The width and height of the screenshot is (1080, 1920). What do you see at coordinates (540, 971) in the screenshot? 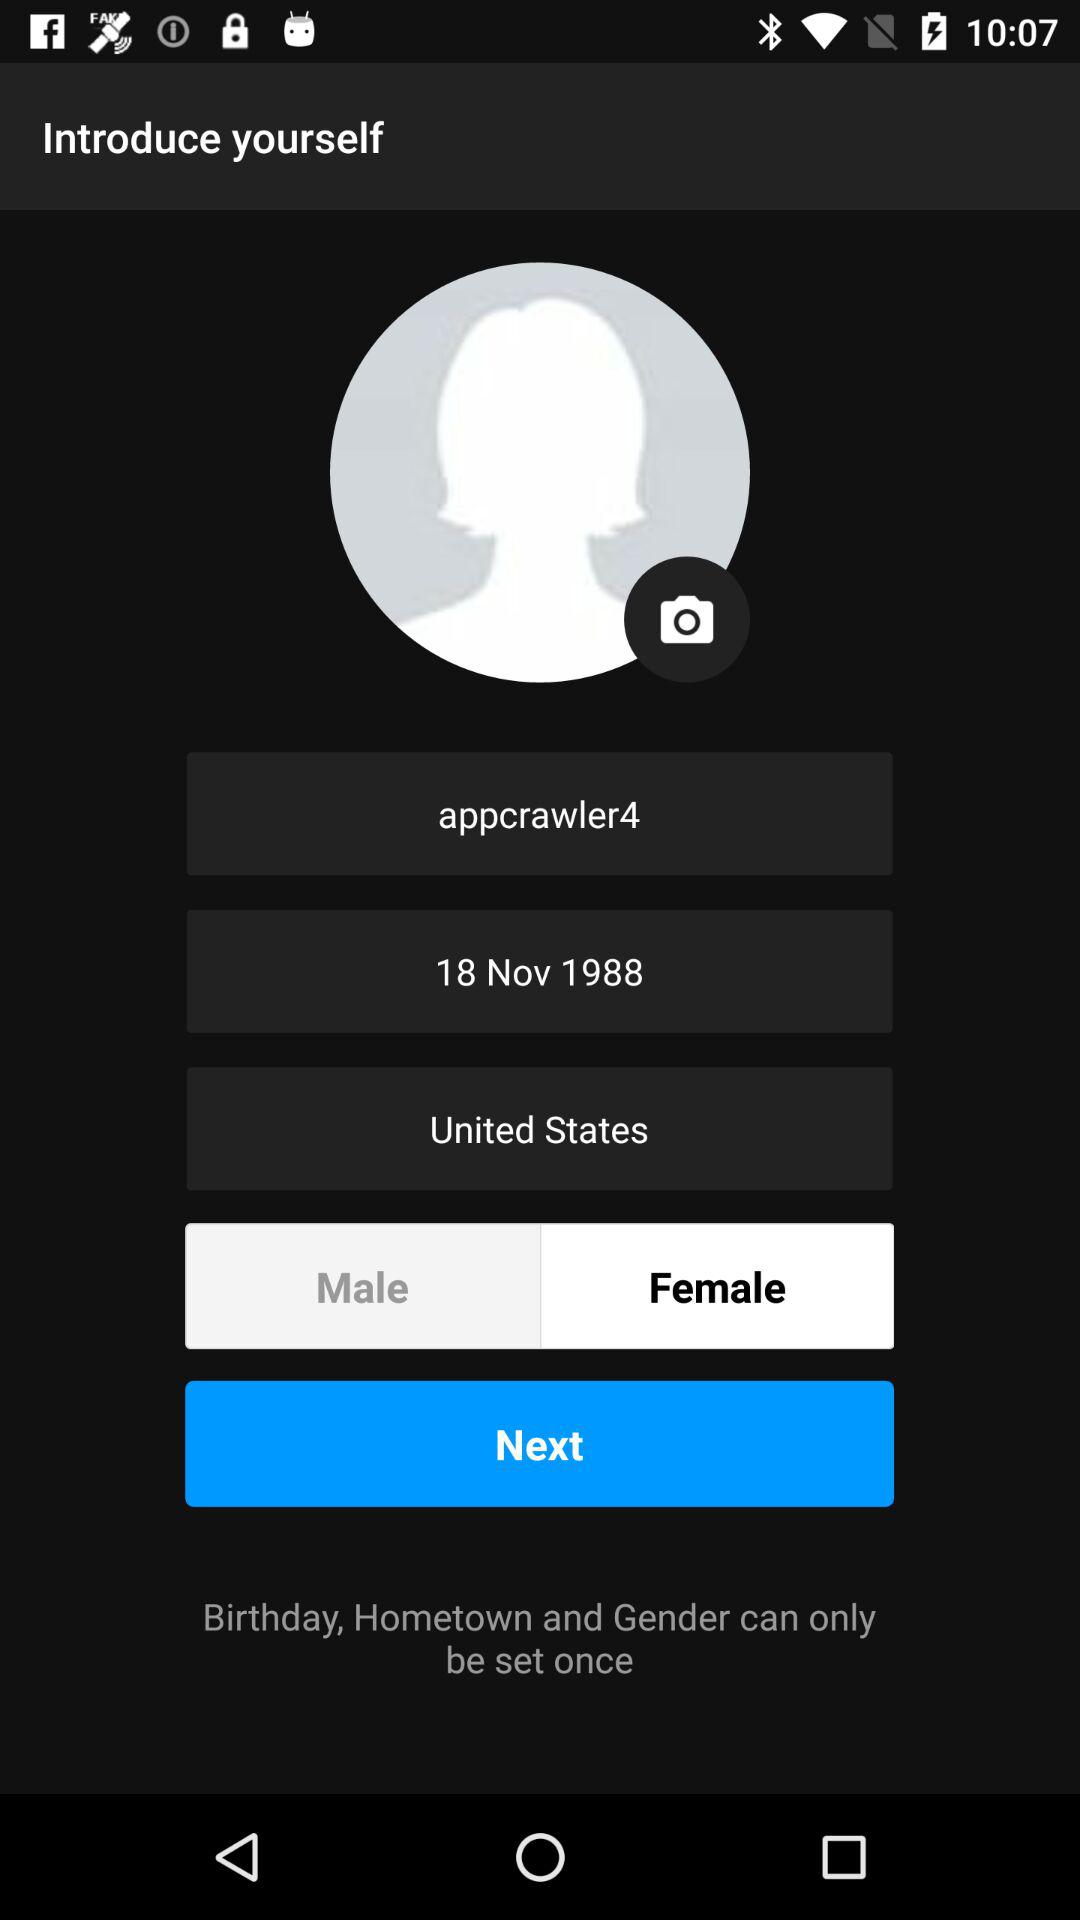
I see `launch the 18 nov 1988 item` at bounding box center [540, 971].